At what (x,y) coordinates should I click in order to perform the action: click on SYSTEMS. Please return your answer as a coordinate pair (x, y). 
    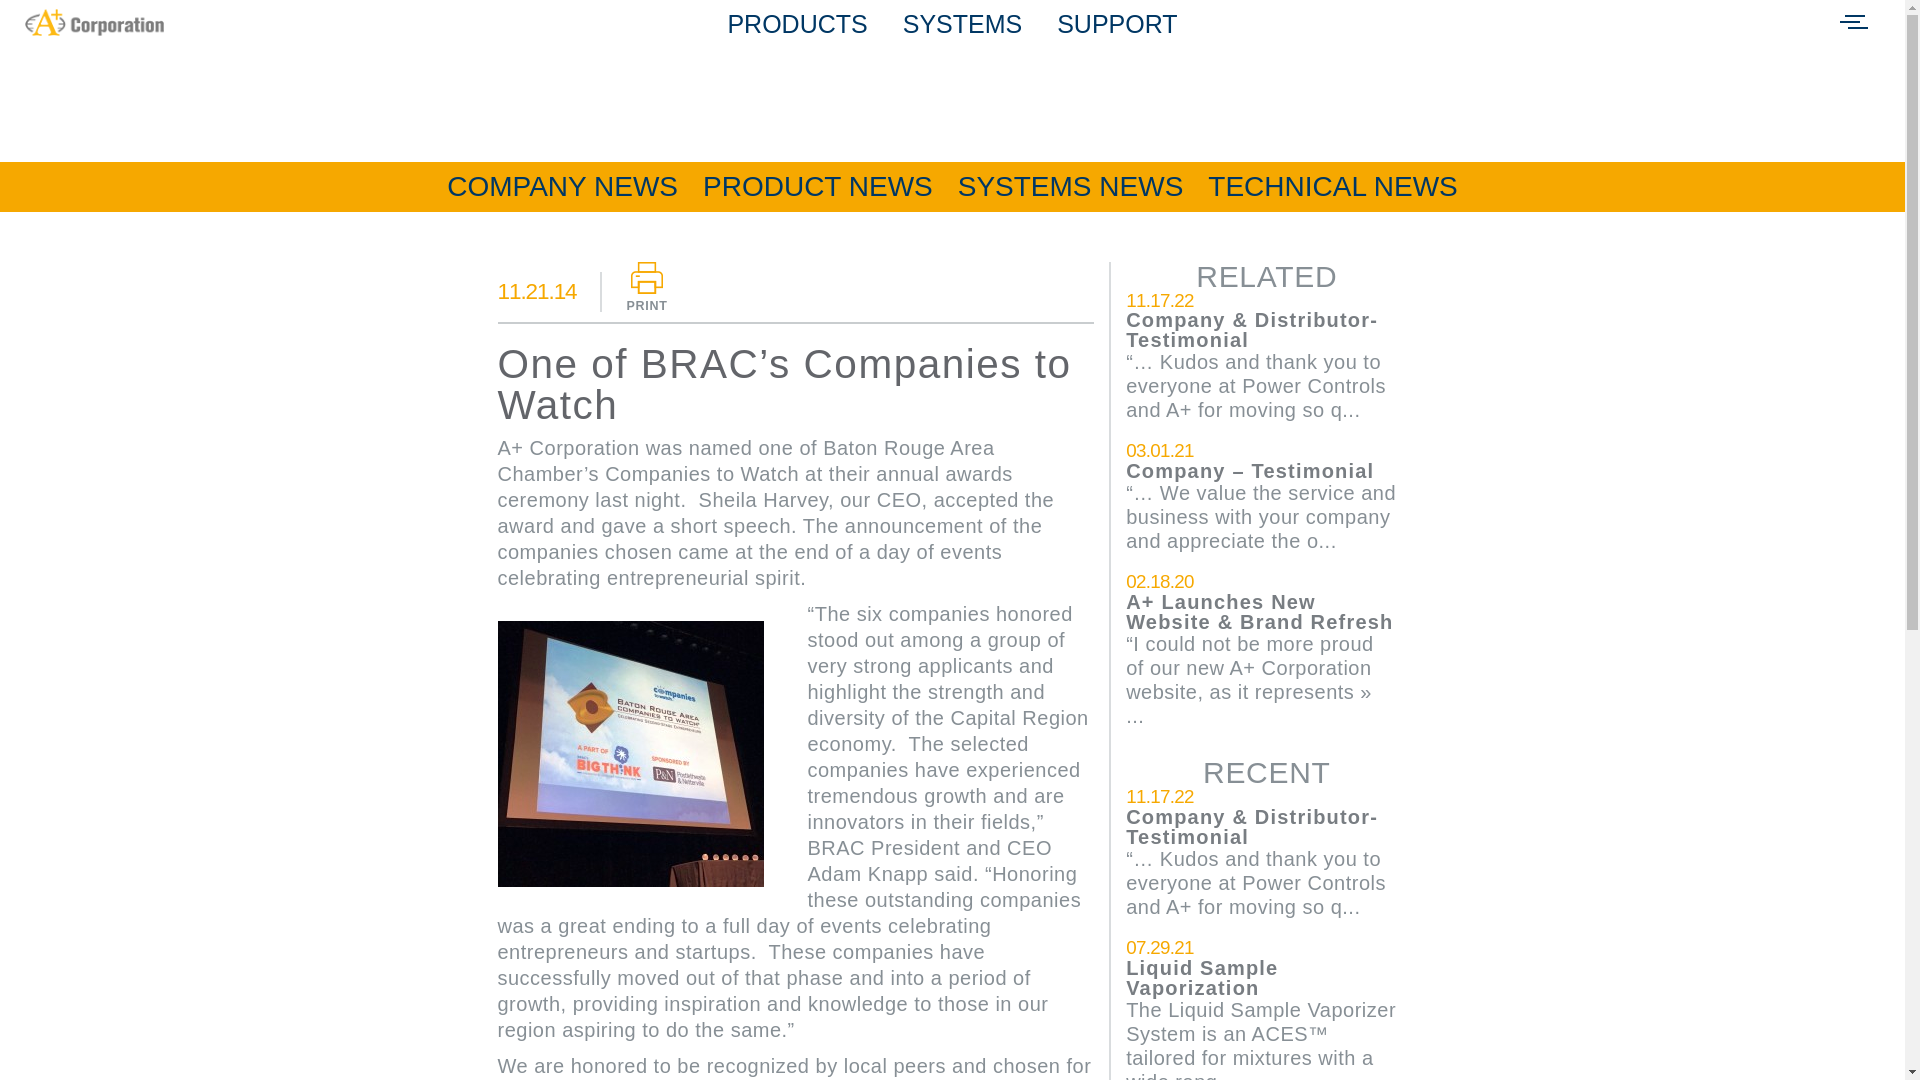
    Looking at the image, I should click on (962, 23).